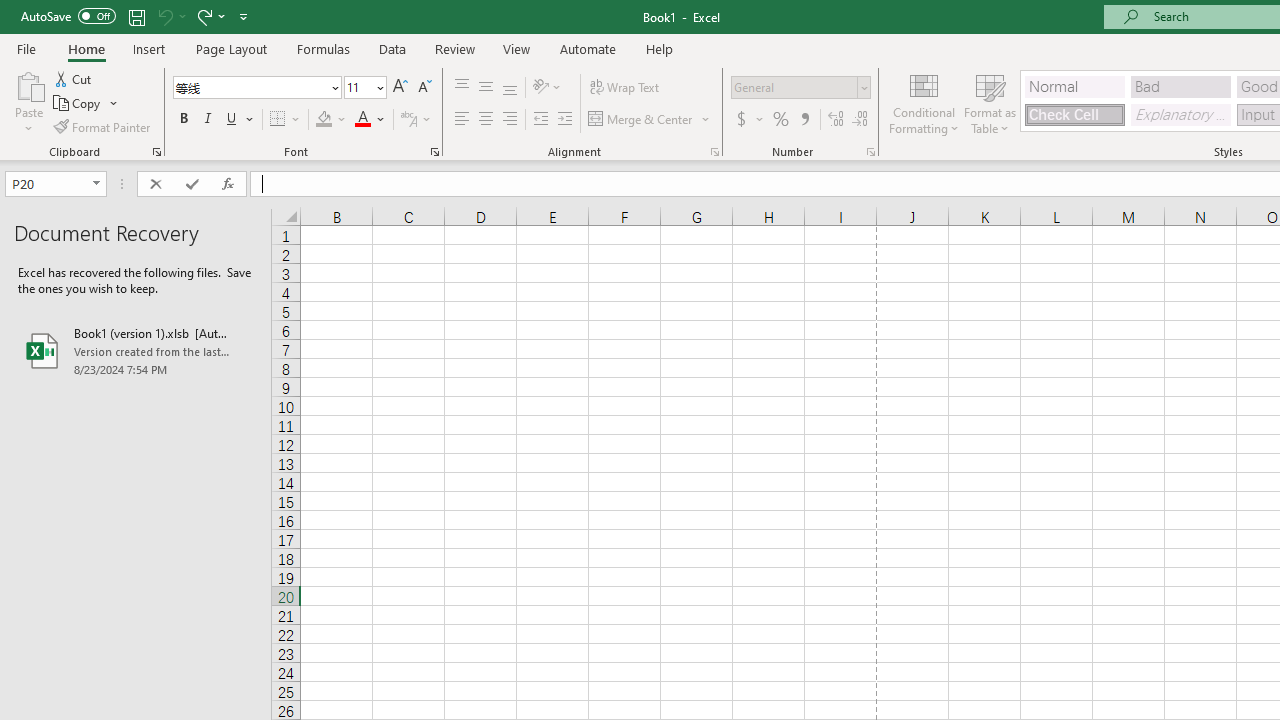 The image size is (1280, 720). I want to click on Wrap Text, so click(624, 88).